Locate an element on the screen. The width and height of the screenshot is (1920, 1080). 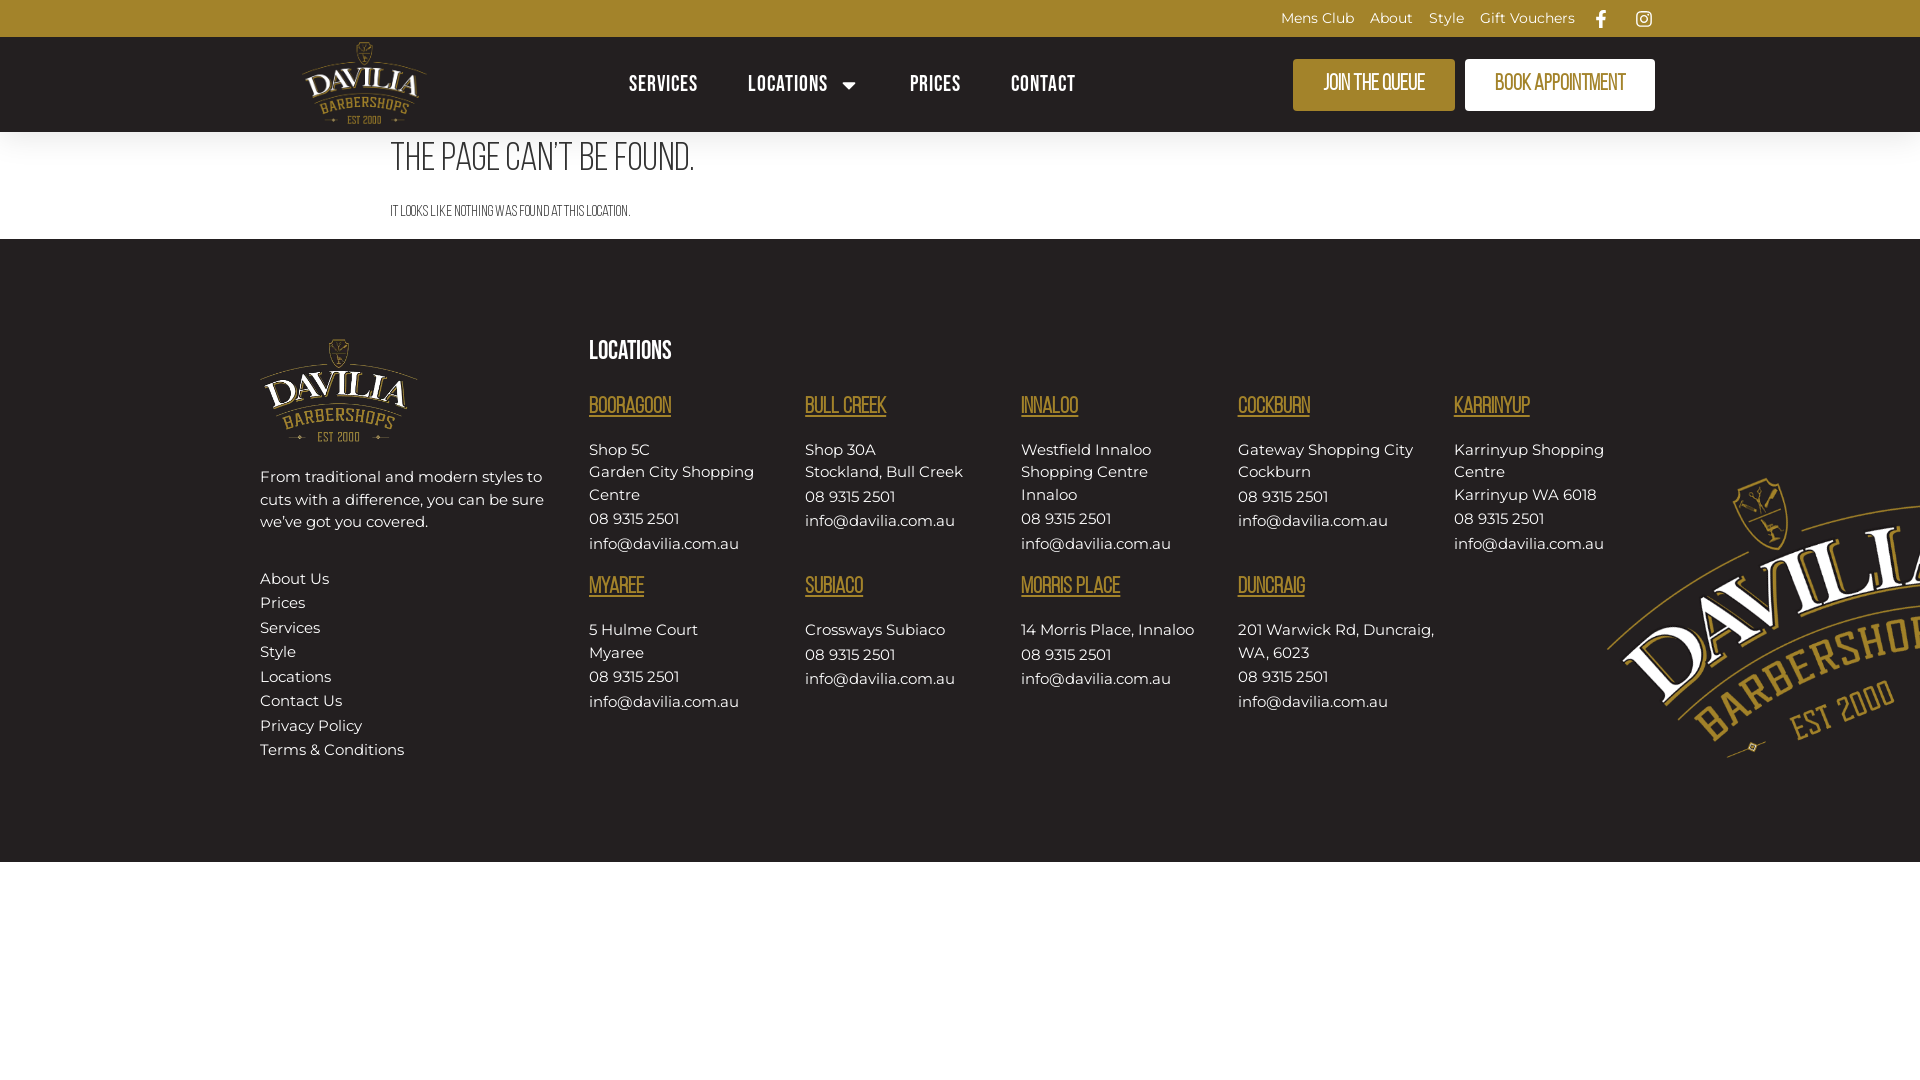
BULL CREEK is located at coordinates (846, 408).